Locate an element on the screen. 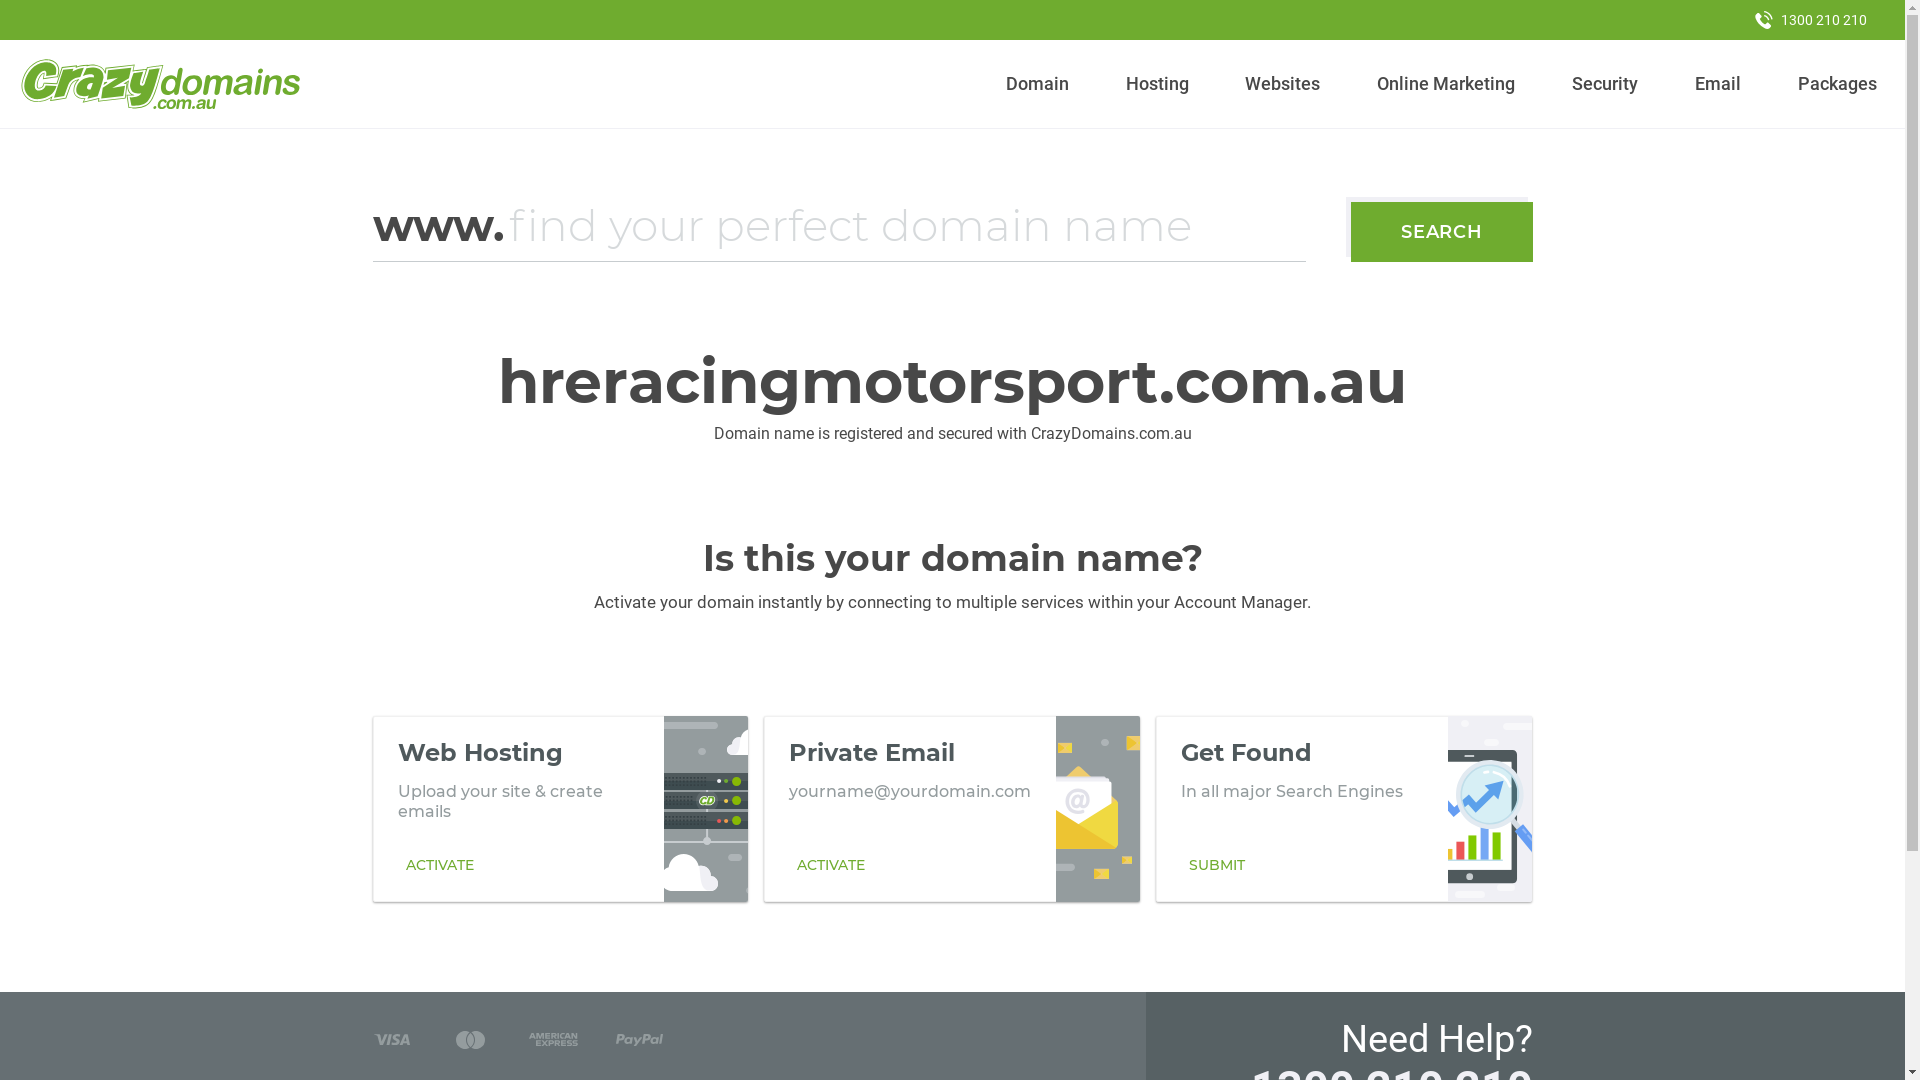  Email is located at coordinates (1718, 84).